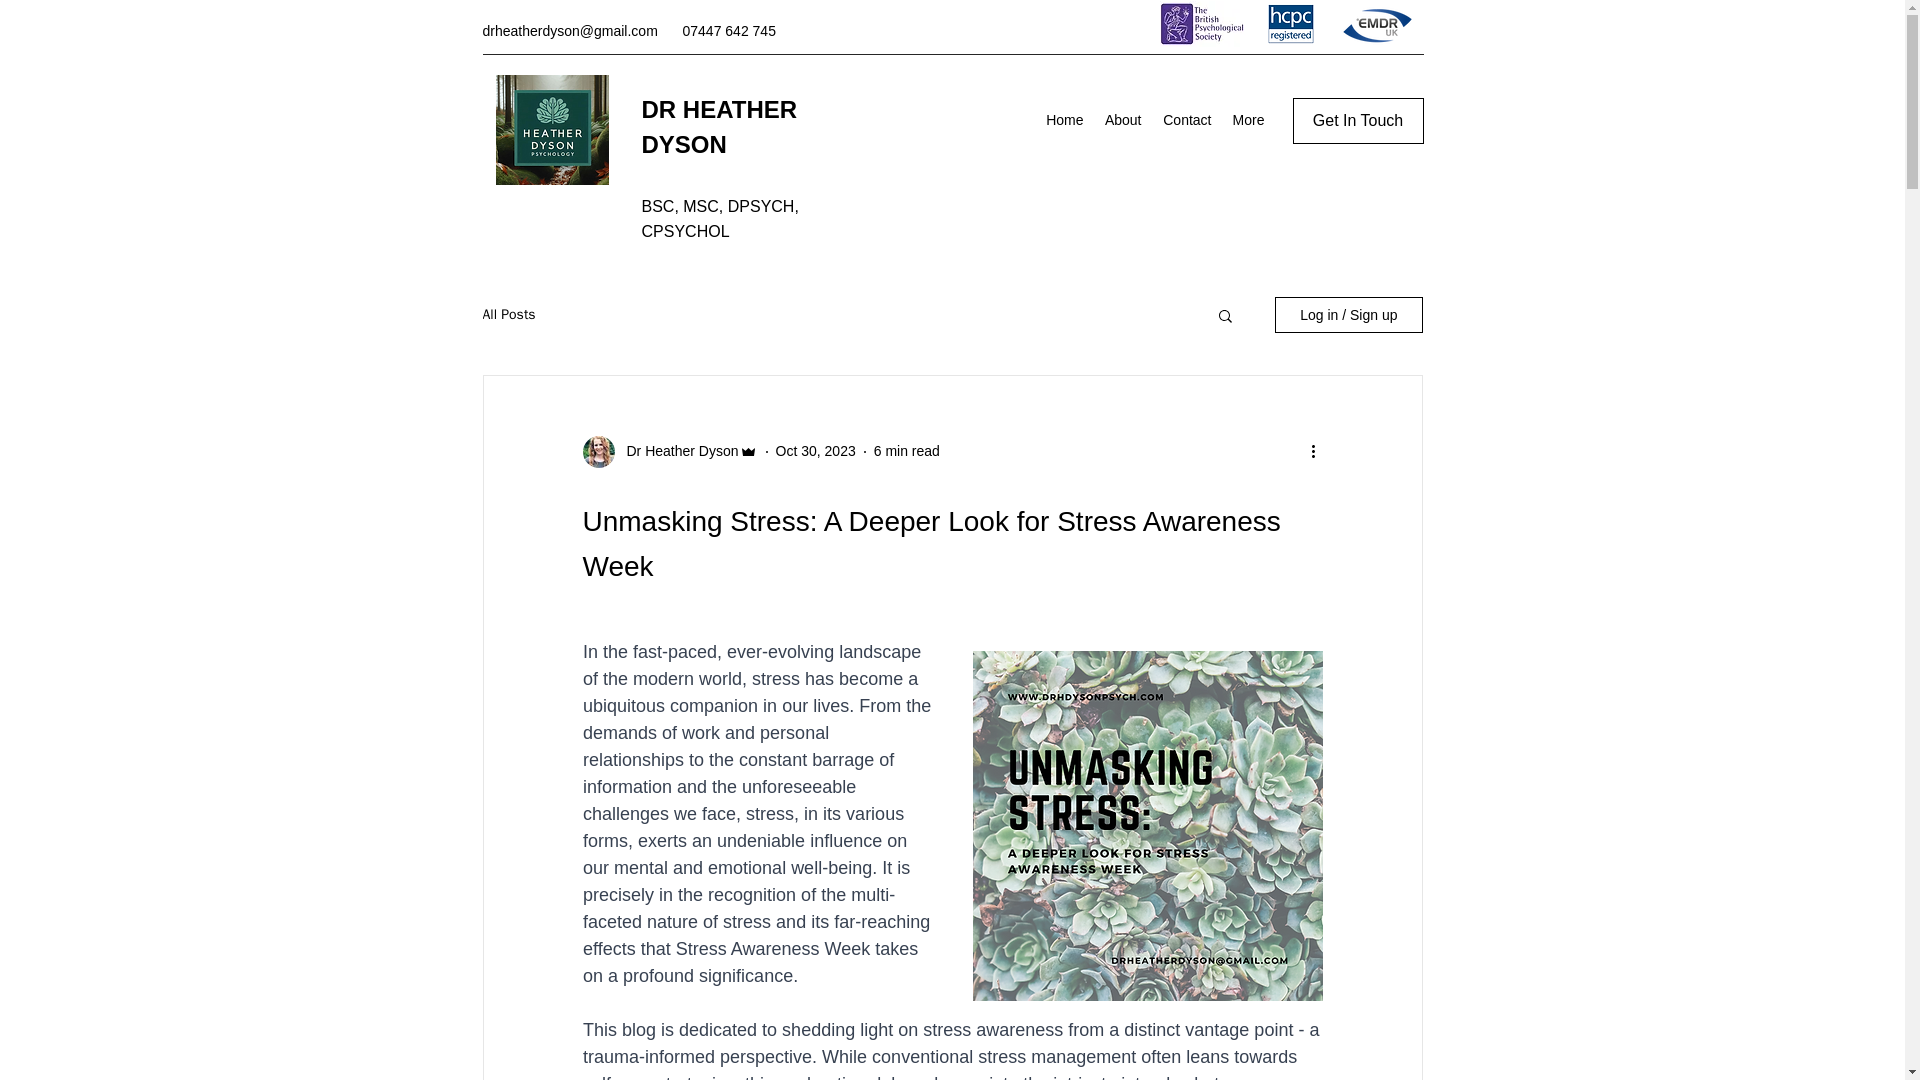 Image resolution: width=1920 pixels, height=1080 pixels. I want to click on Home, so click(1065, 120).